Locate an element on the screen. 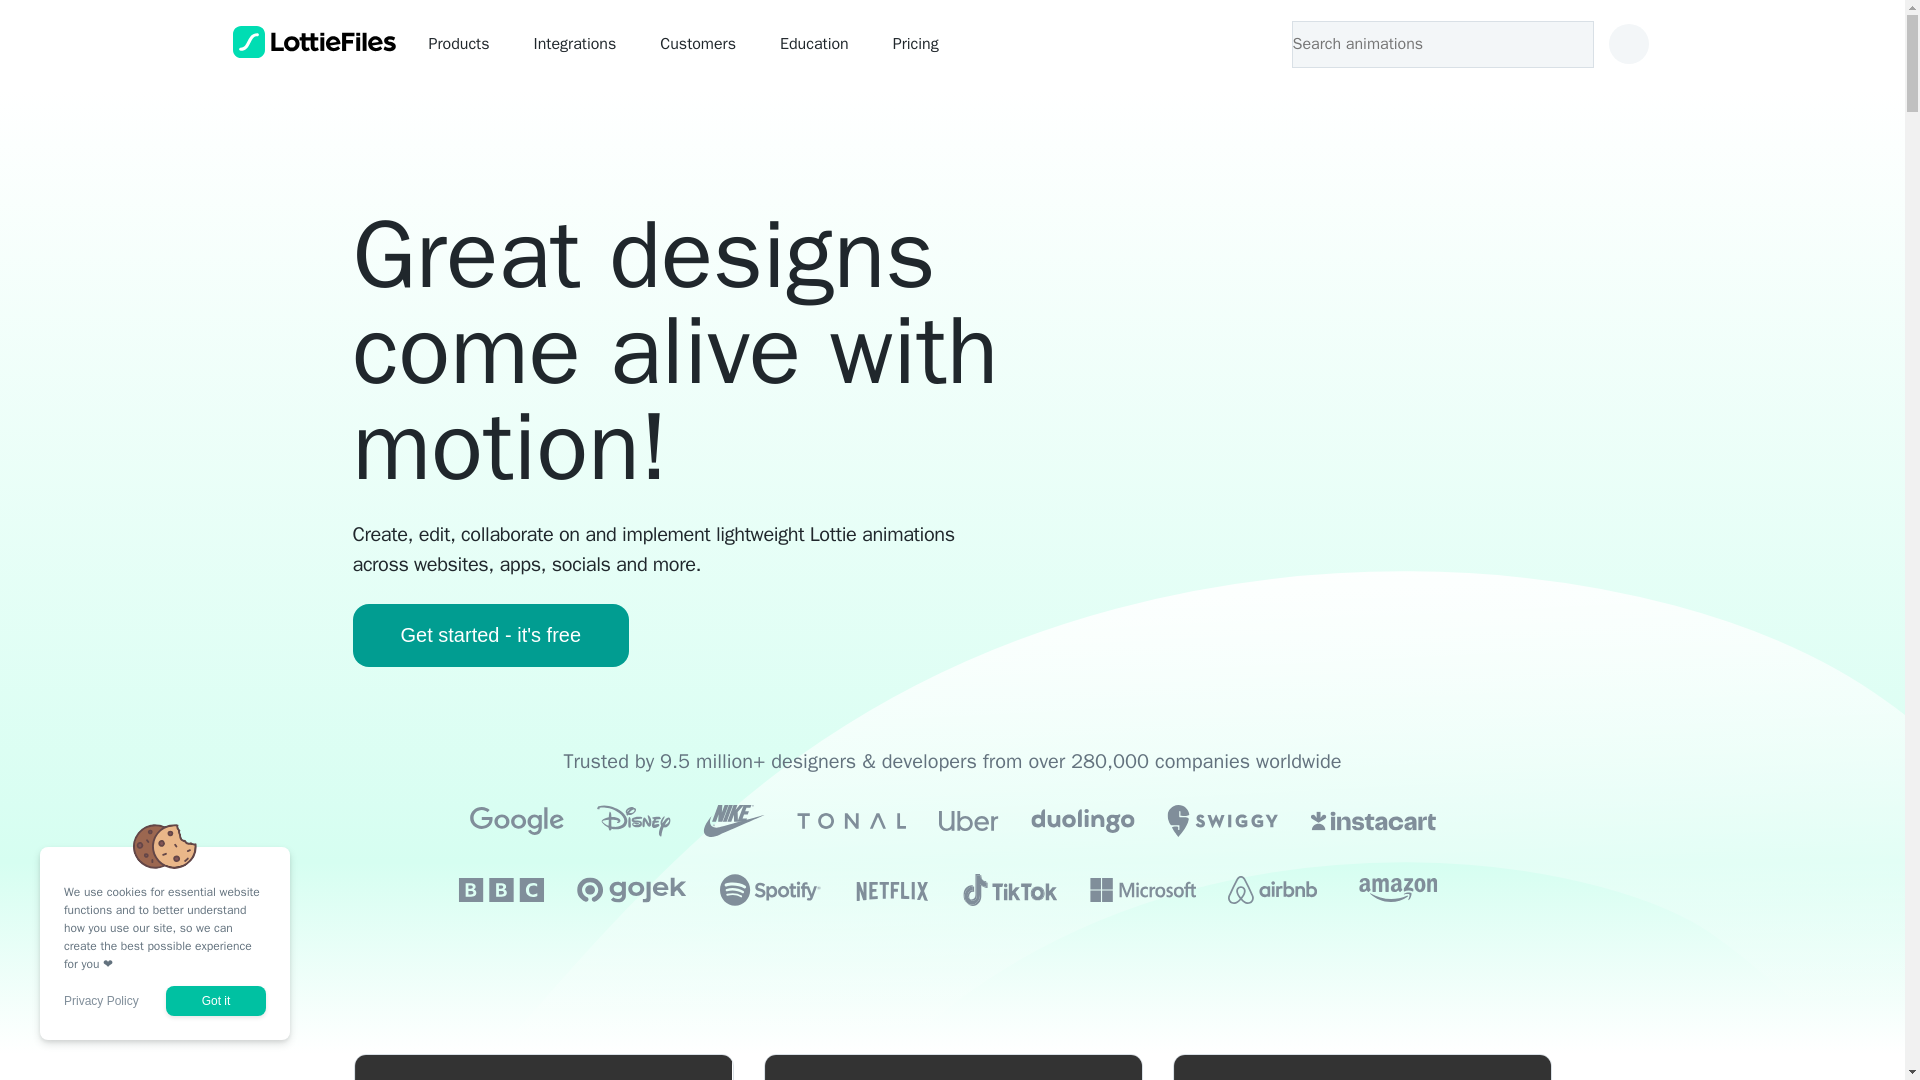 This screenshot has width=1920, height=1080. Spotify case study is located at coordinates (1361, 1067).